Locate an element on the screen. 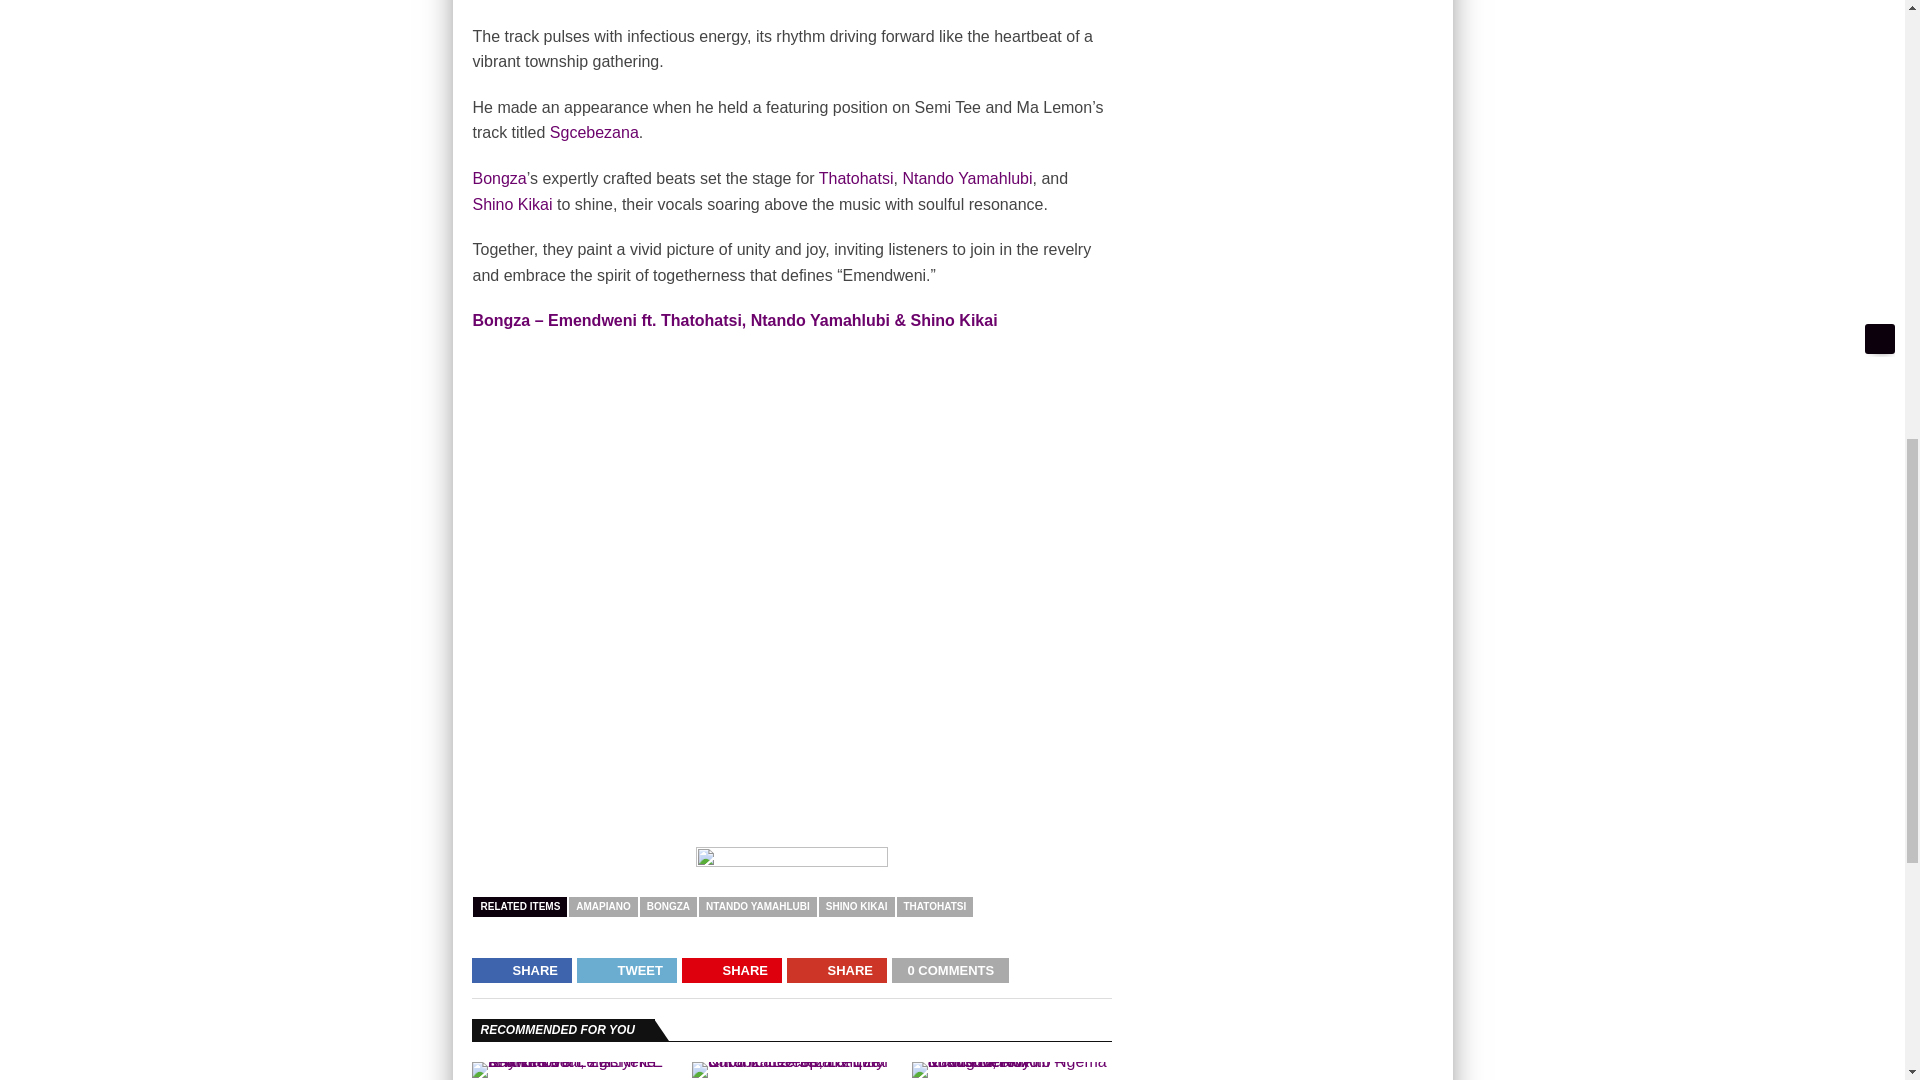 The height and width of the screenshot is (1080, 1920). Bongza is located at coordinates (499, 178).